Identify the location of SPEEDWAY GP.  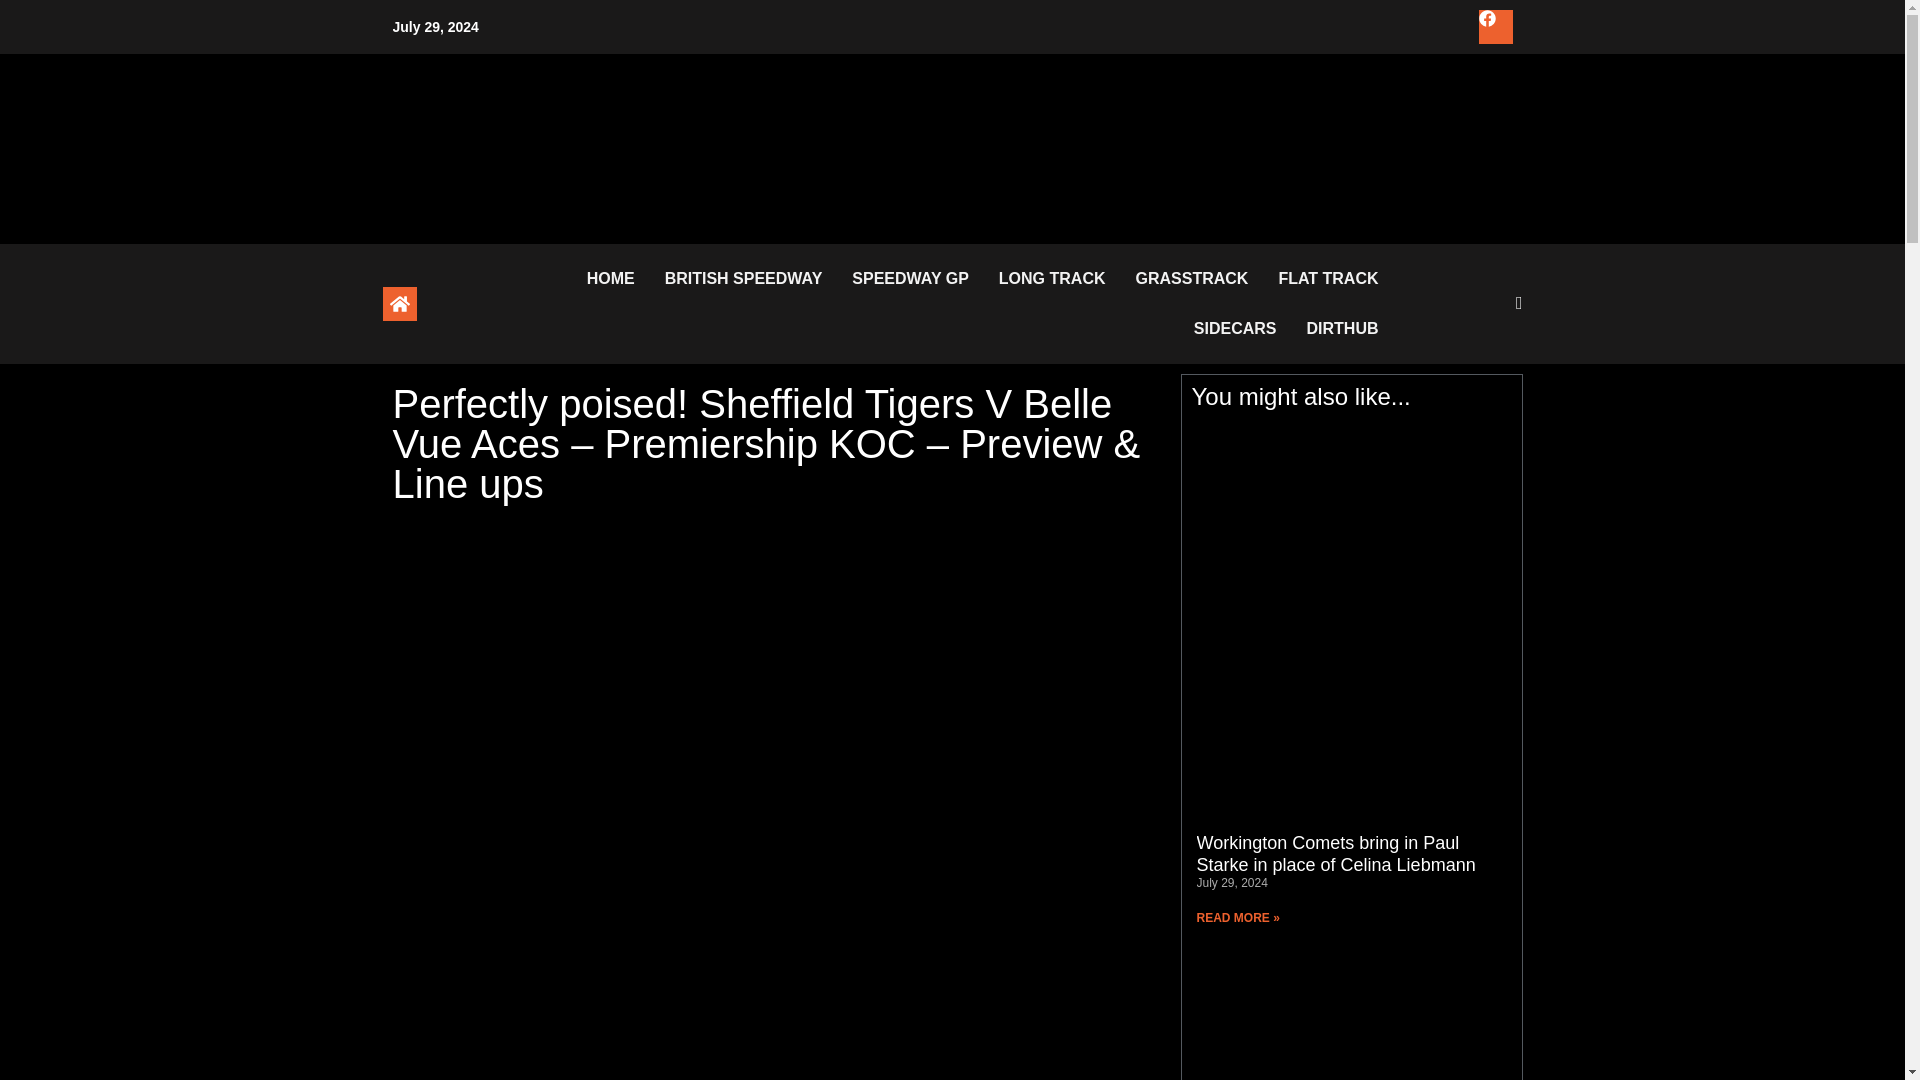
(925, 278).